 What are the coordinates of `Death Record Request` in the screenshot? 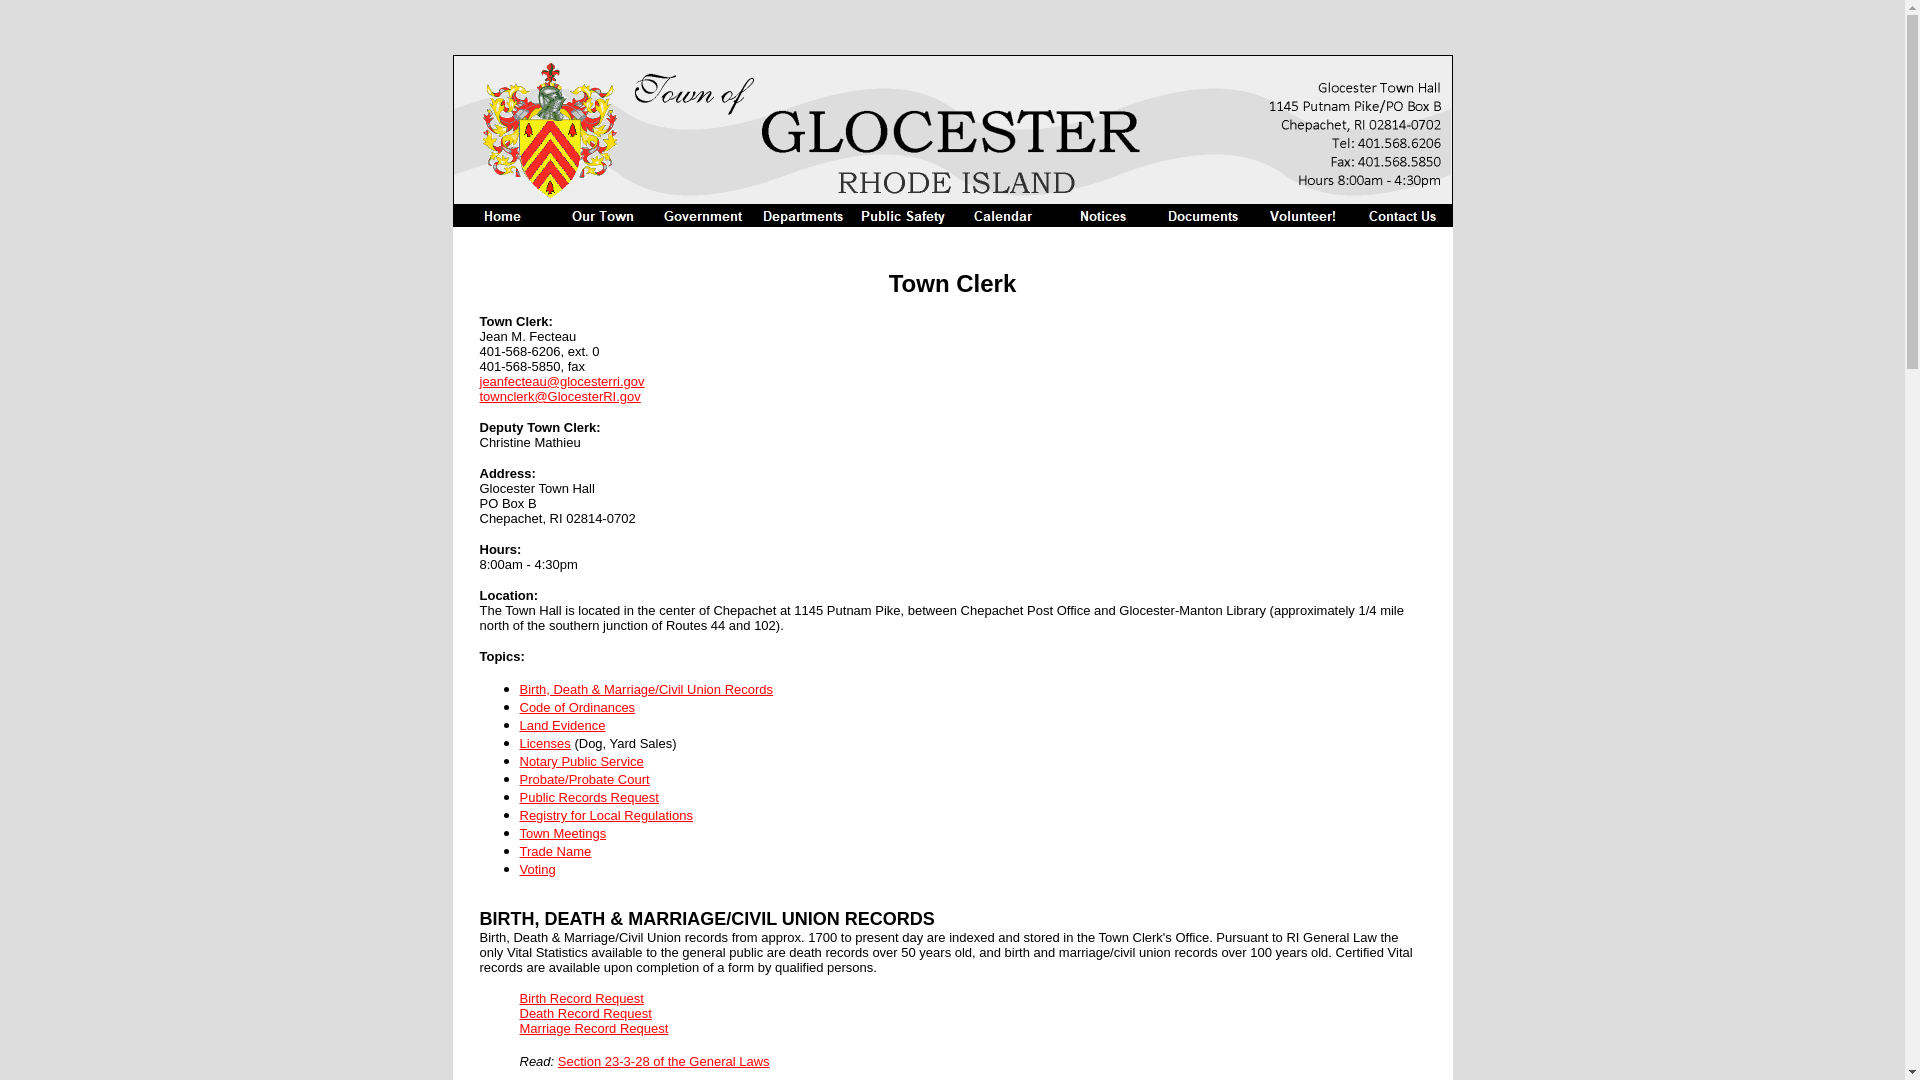 It's located at (586, 1012).